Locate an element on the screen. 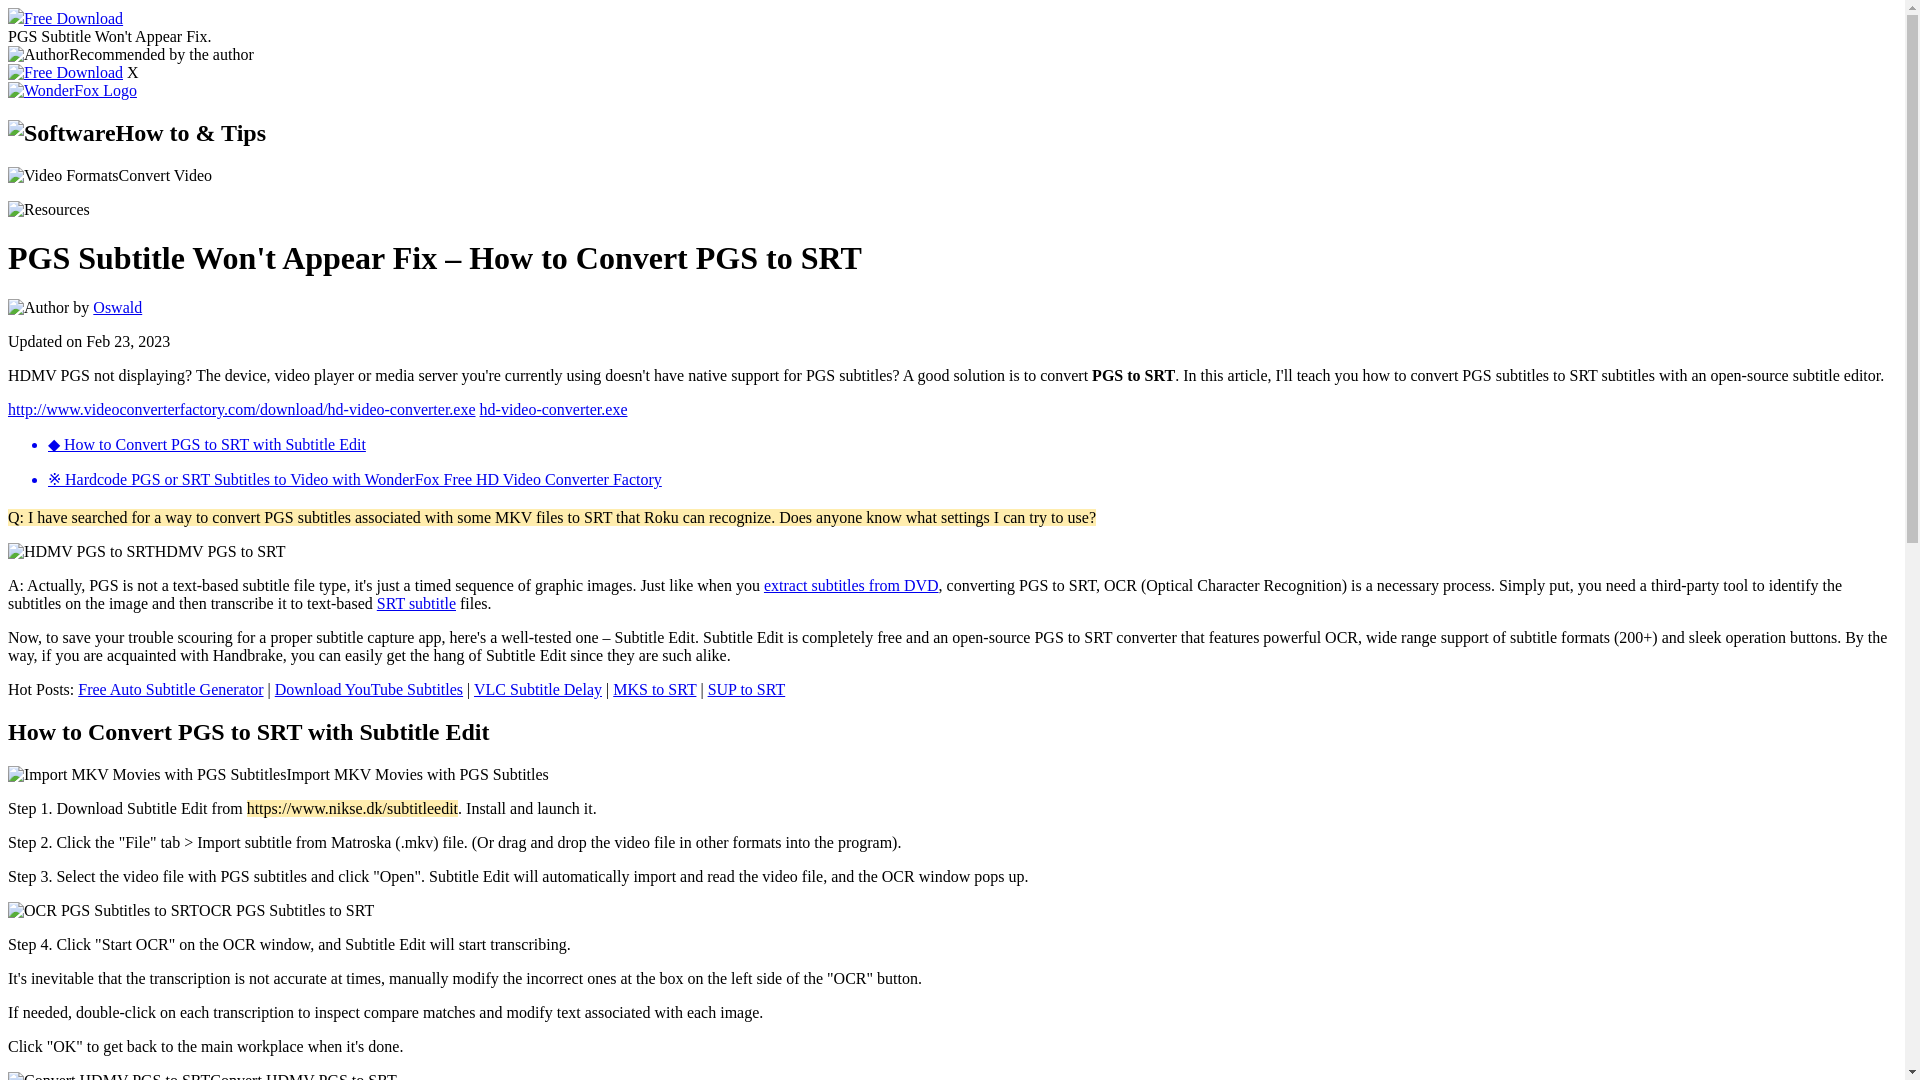 Image resolution: width=1920 pixels, height=1080 pixels. MKS to SRT is located at coordinates (654, 689).